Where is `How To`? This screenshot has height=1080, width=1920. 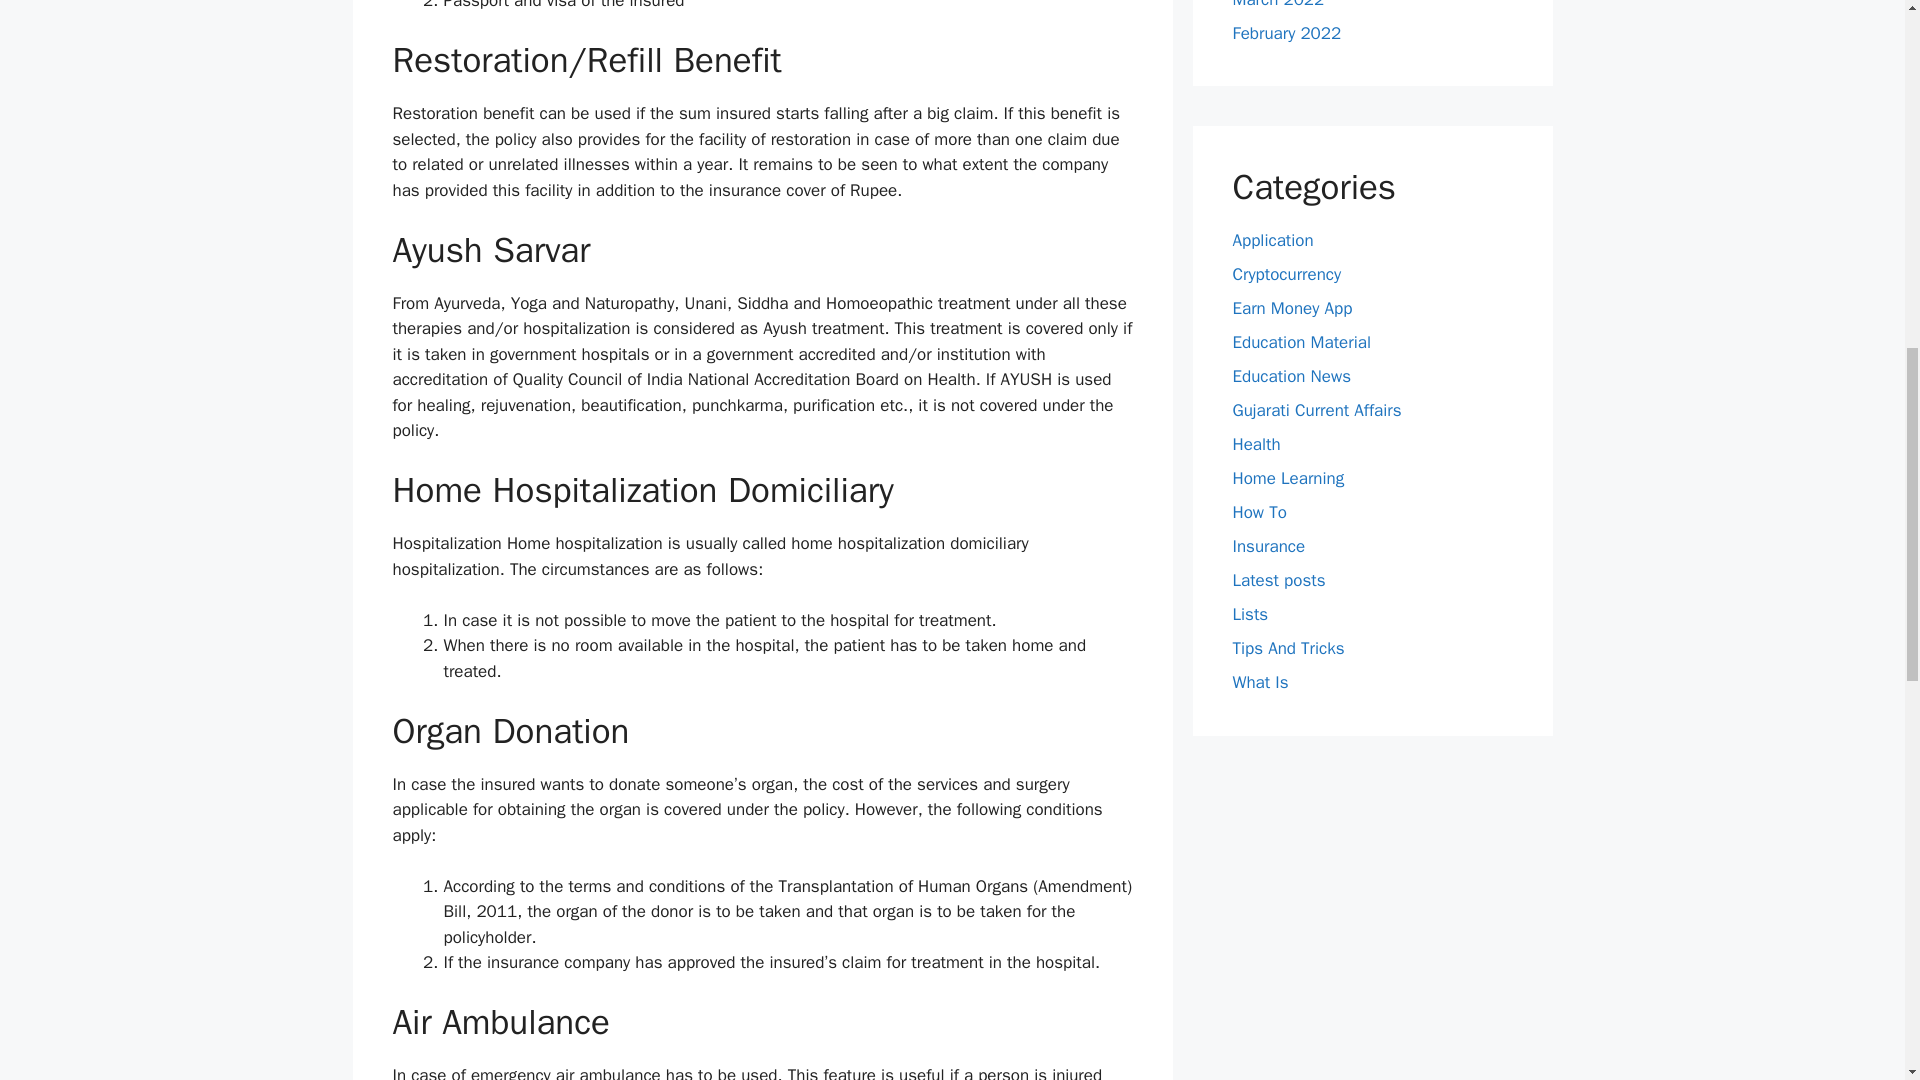
How To is located at coordinates (1259, 512).